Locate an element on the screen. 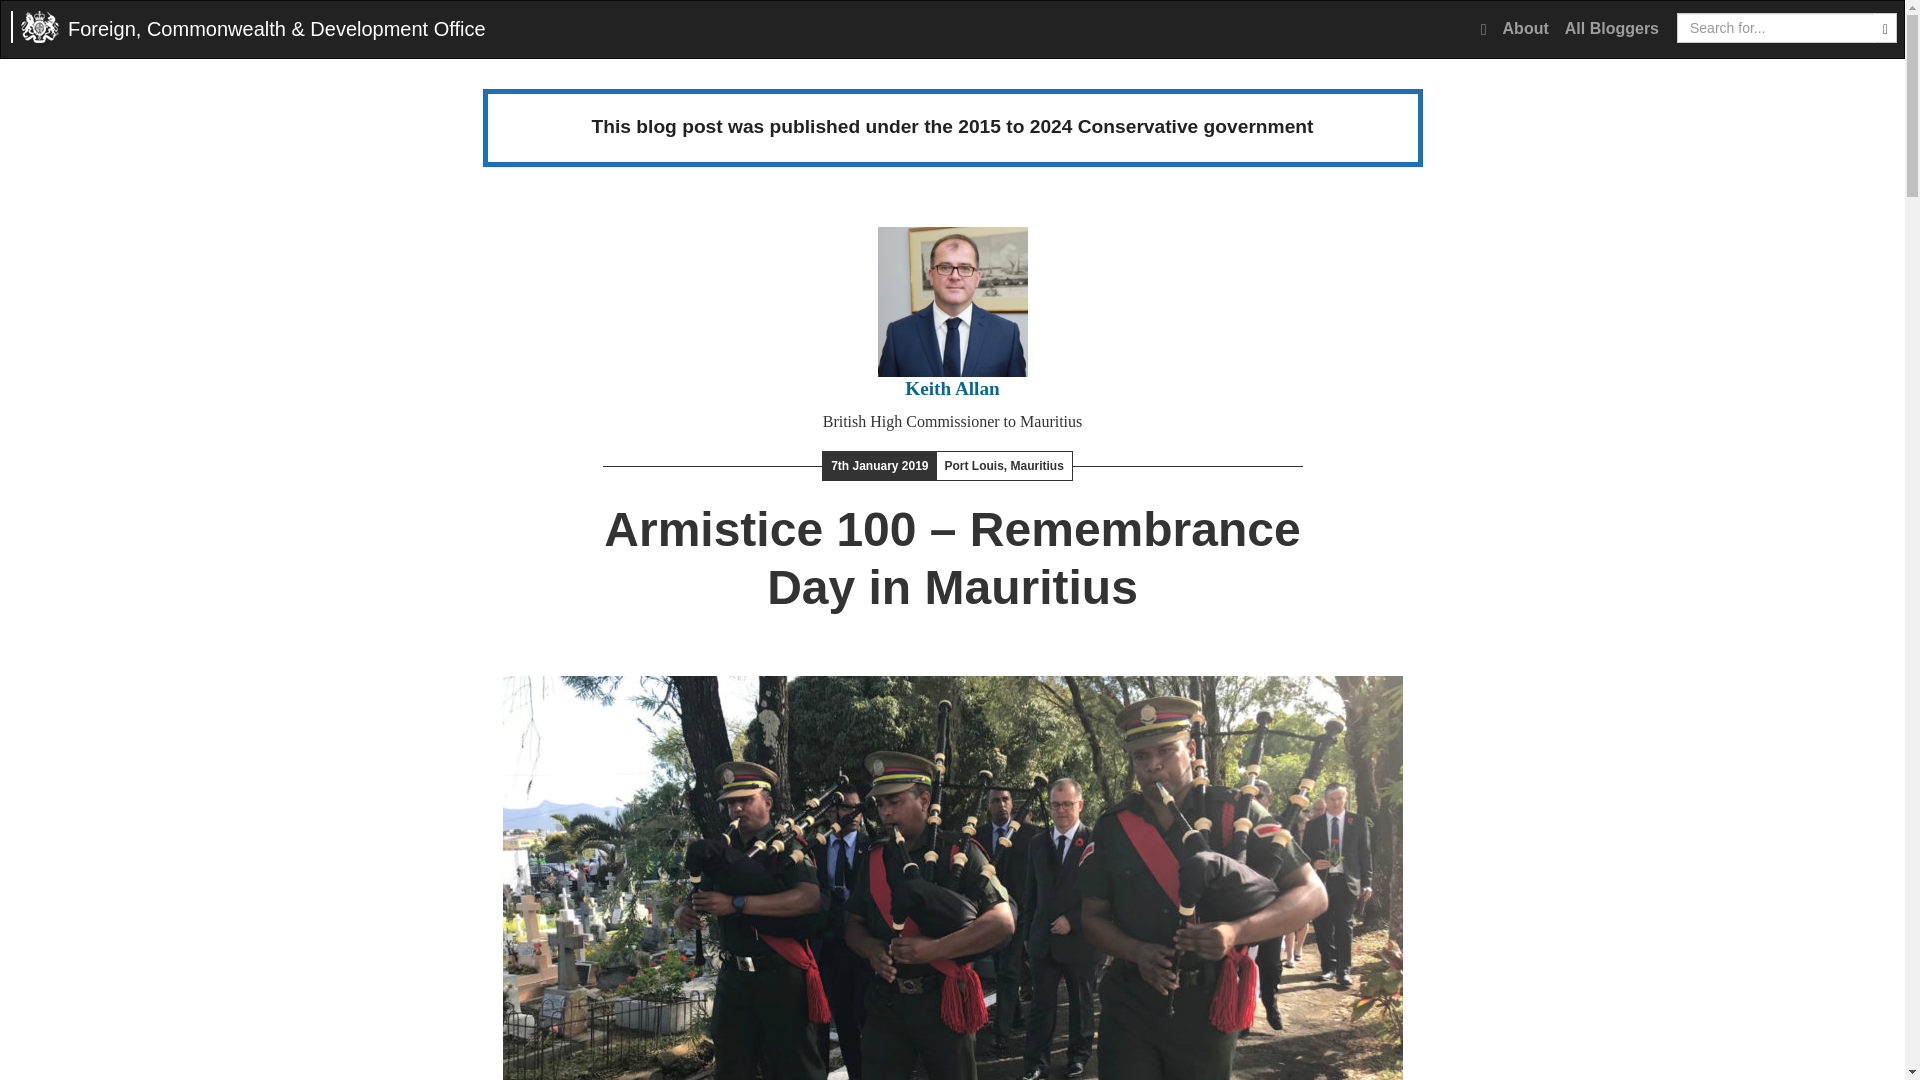 The height and width of the screenshot is (1080, 1920). Keith Allan is located at coordinates (951, 388).